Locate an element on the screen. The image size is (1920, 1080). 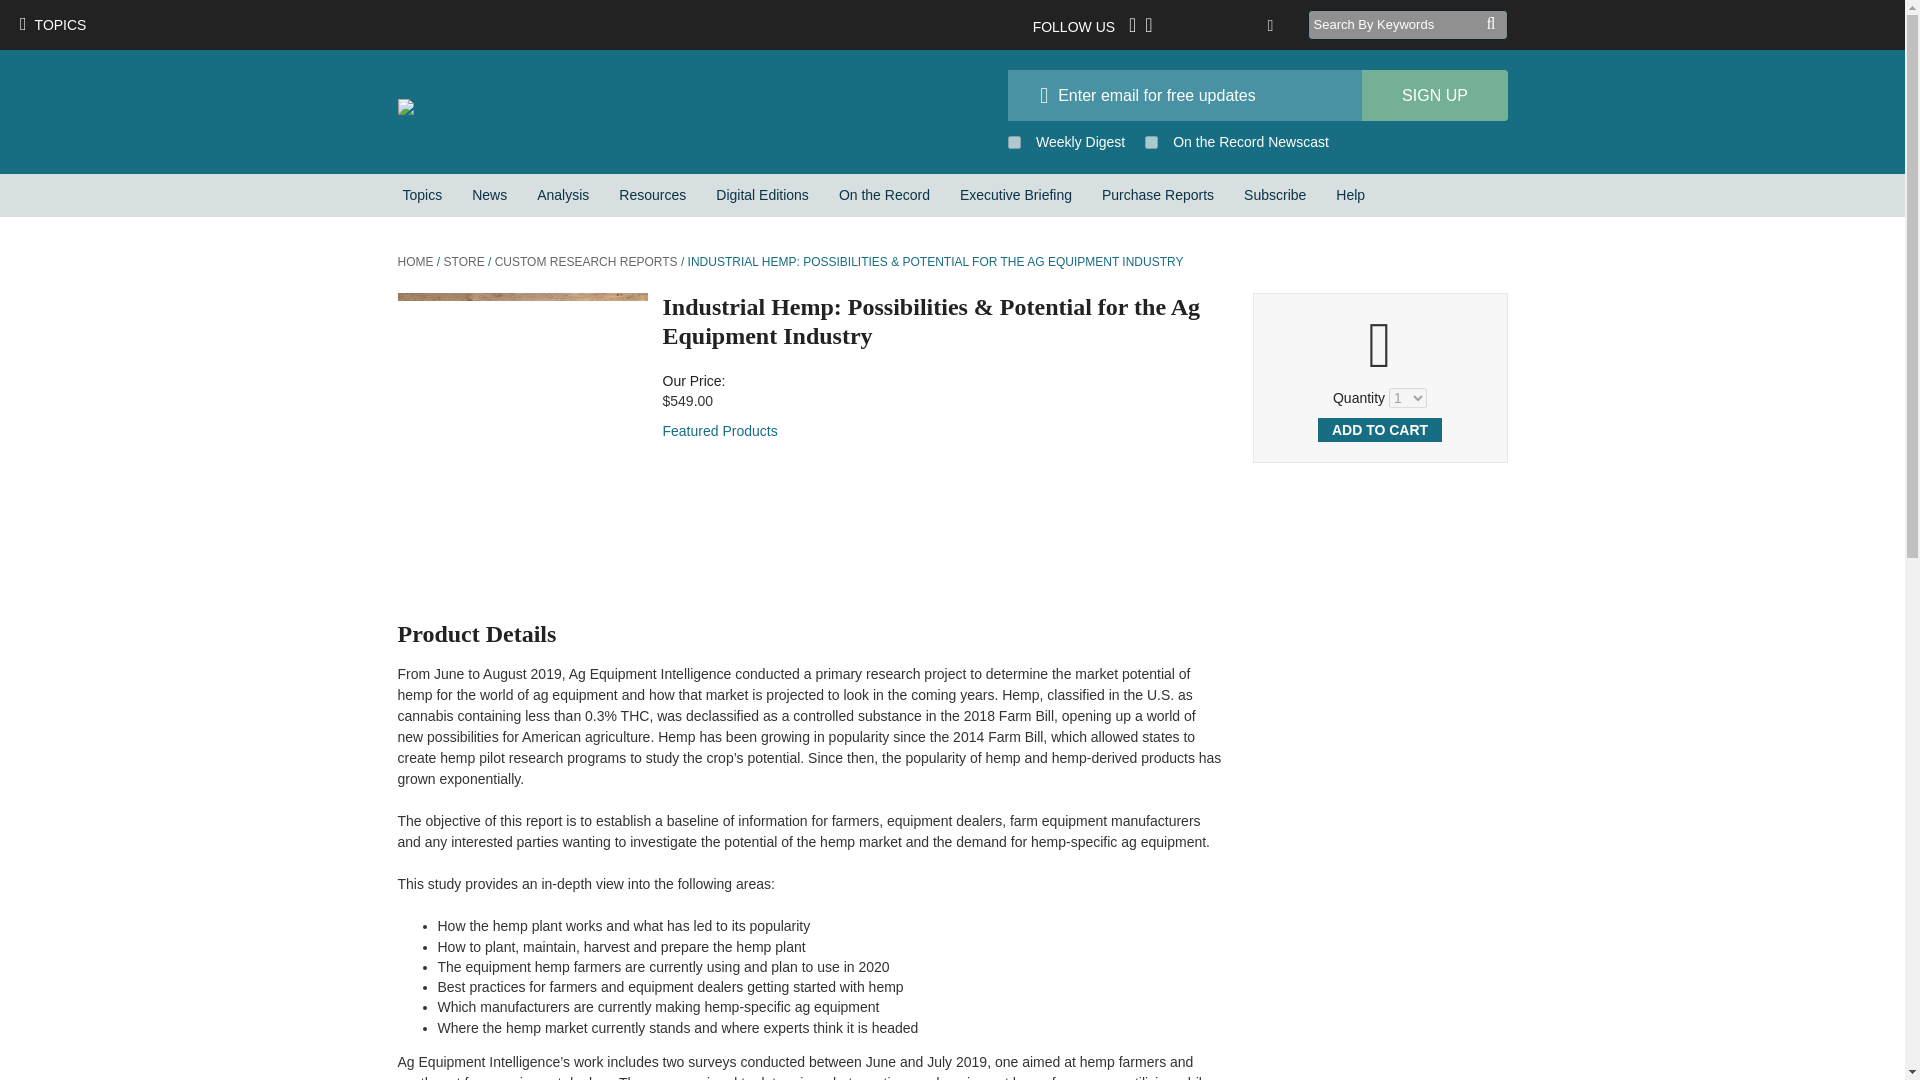
TOPICS is located at coordinates (52, 24).